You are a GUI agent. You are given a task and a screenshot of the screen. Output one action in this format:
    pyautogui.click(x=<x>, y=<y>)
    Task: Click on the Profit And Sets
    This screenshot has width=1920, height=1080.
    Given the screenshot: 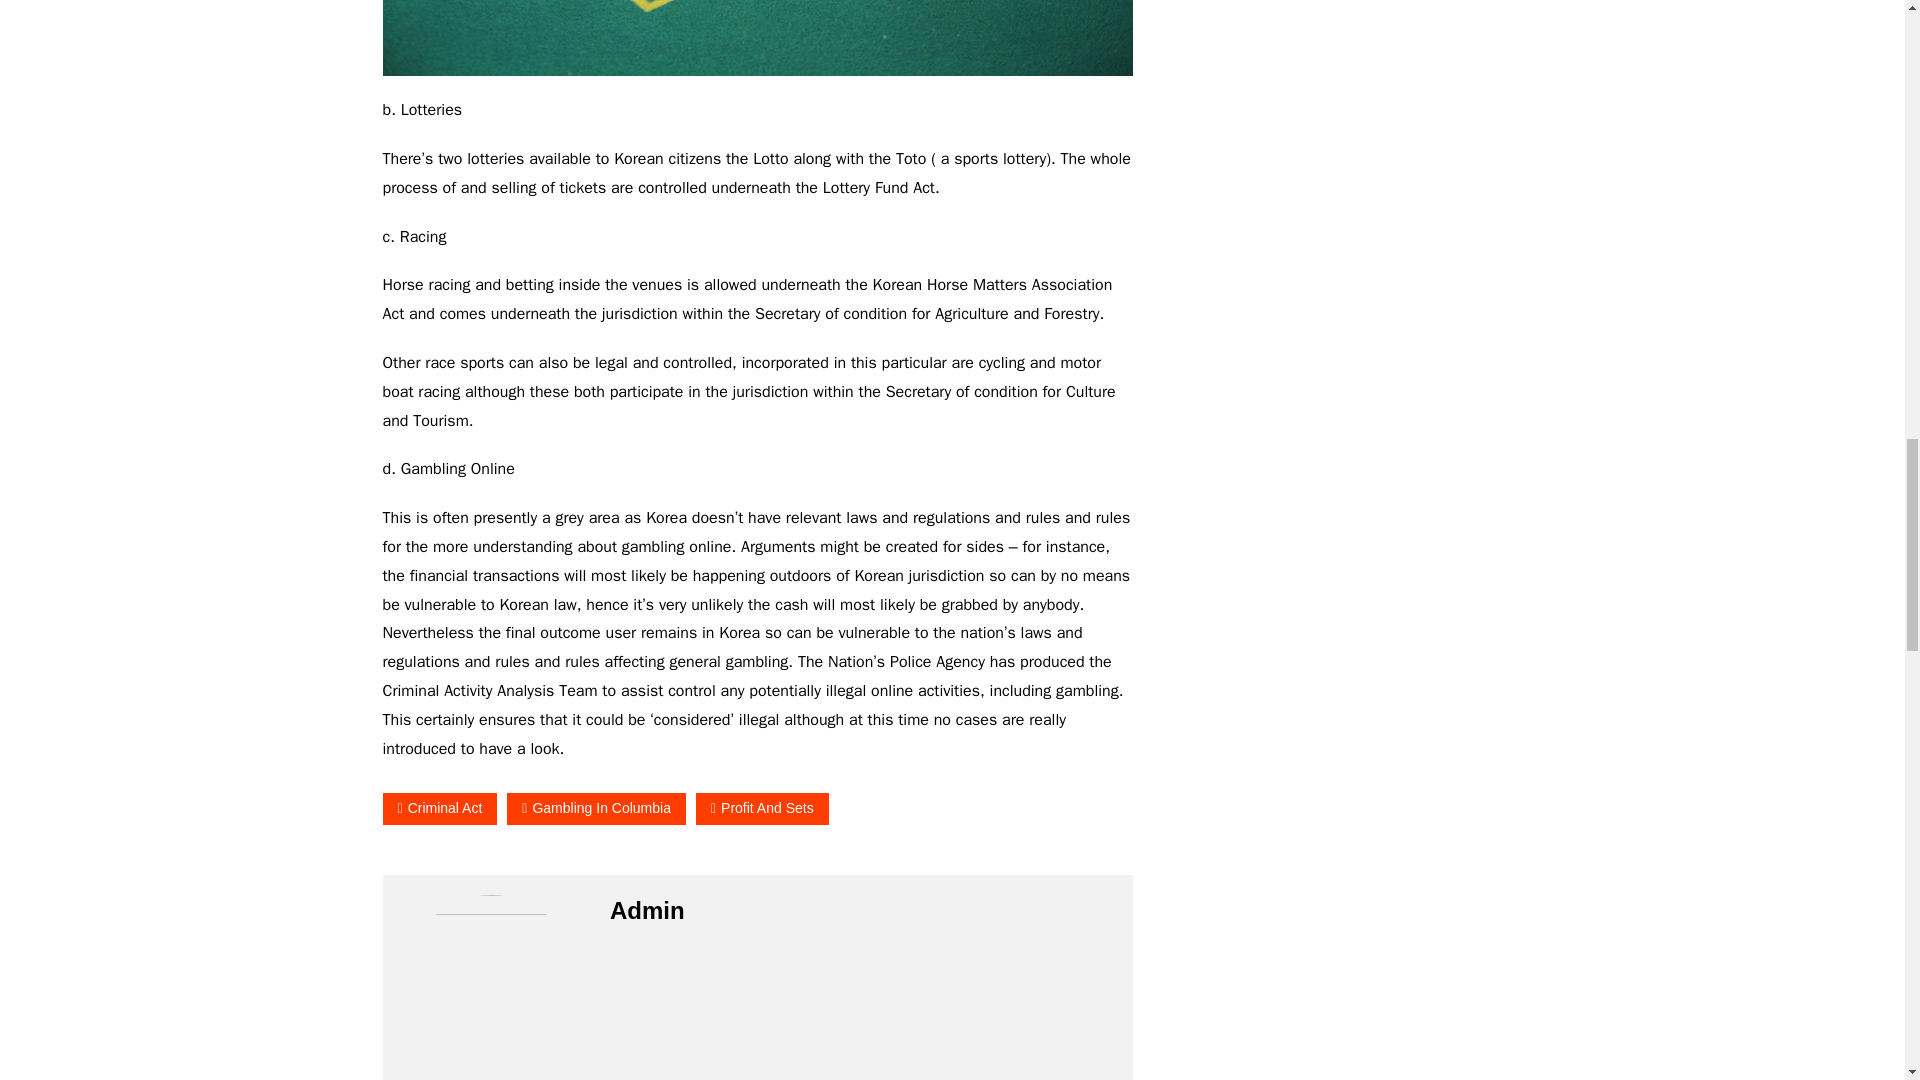 What is the action you would take?
    pyautogui.click(x=762, y=808)
    